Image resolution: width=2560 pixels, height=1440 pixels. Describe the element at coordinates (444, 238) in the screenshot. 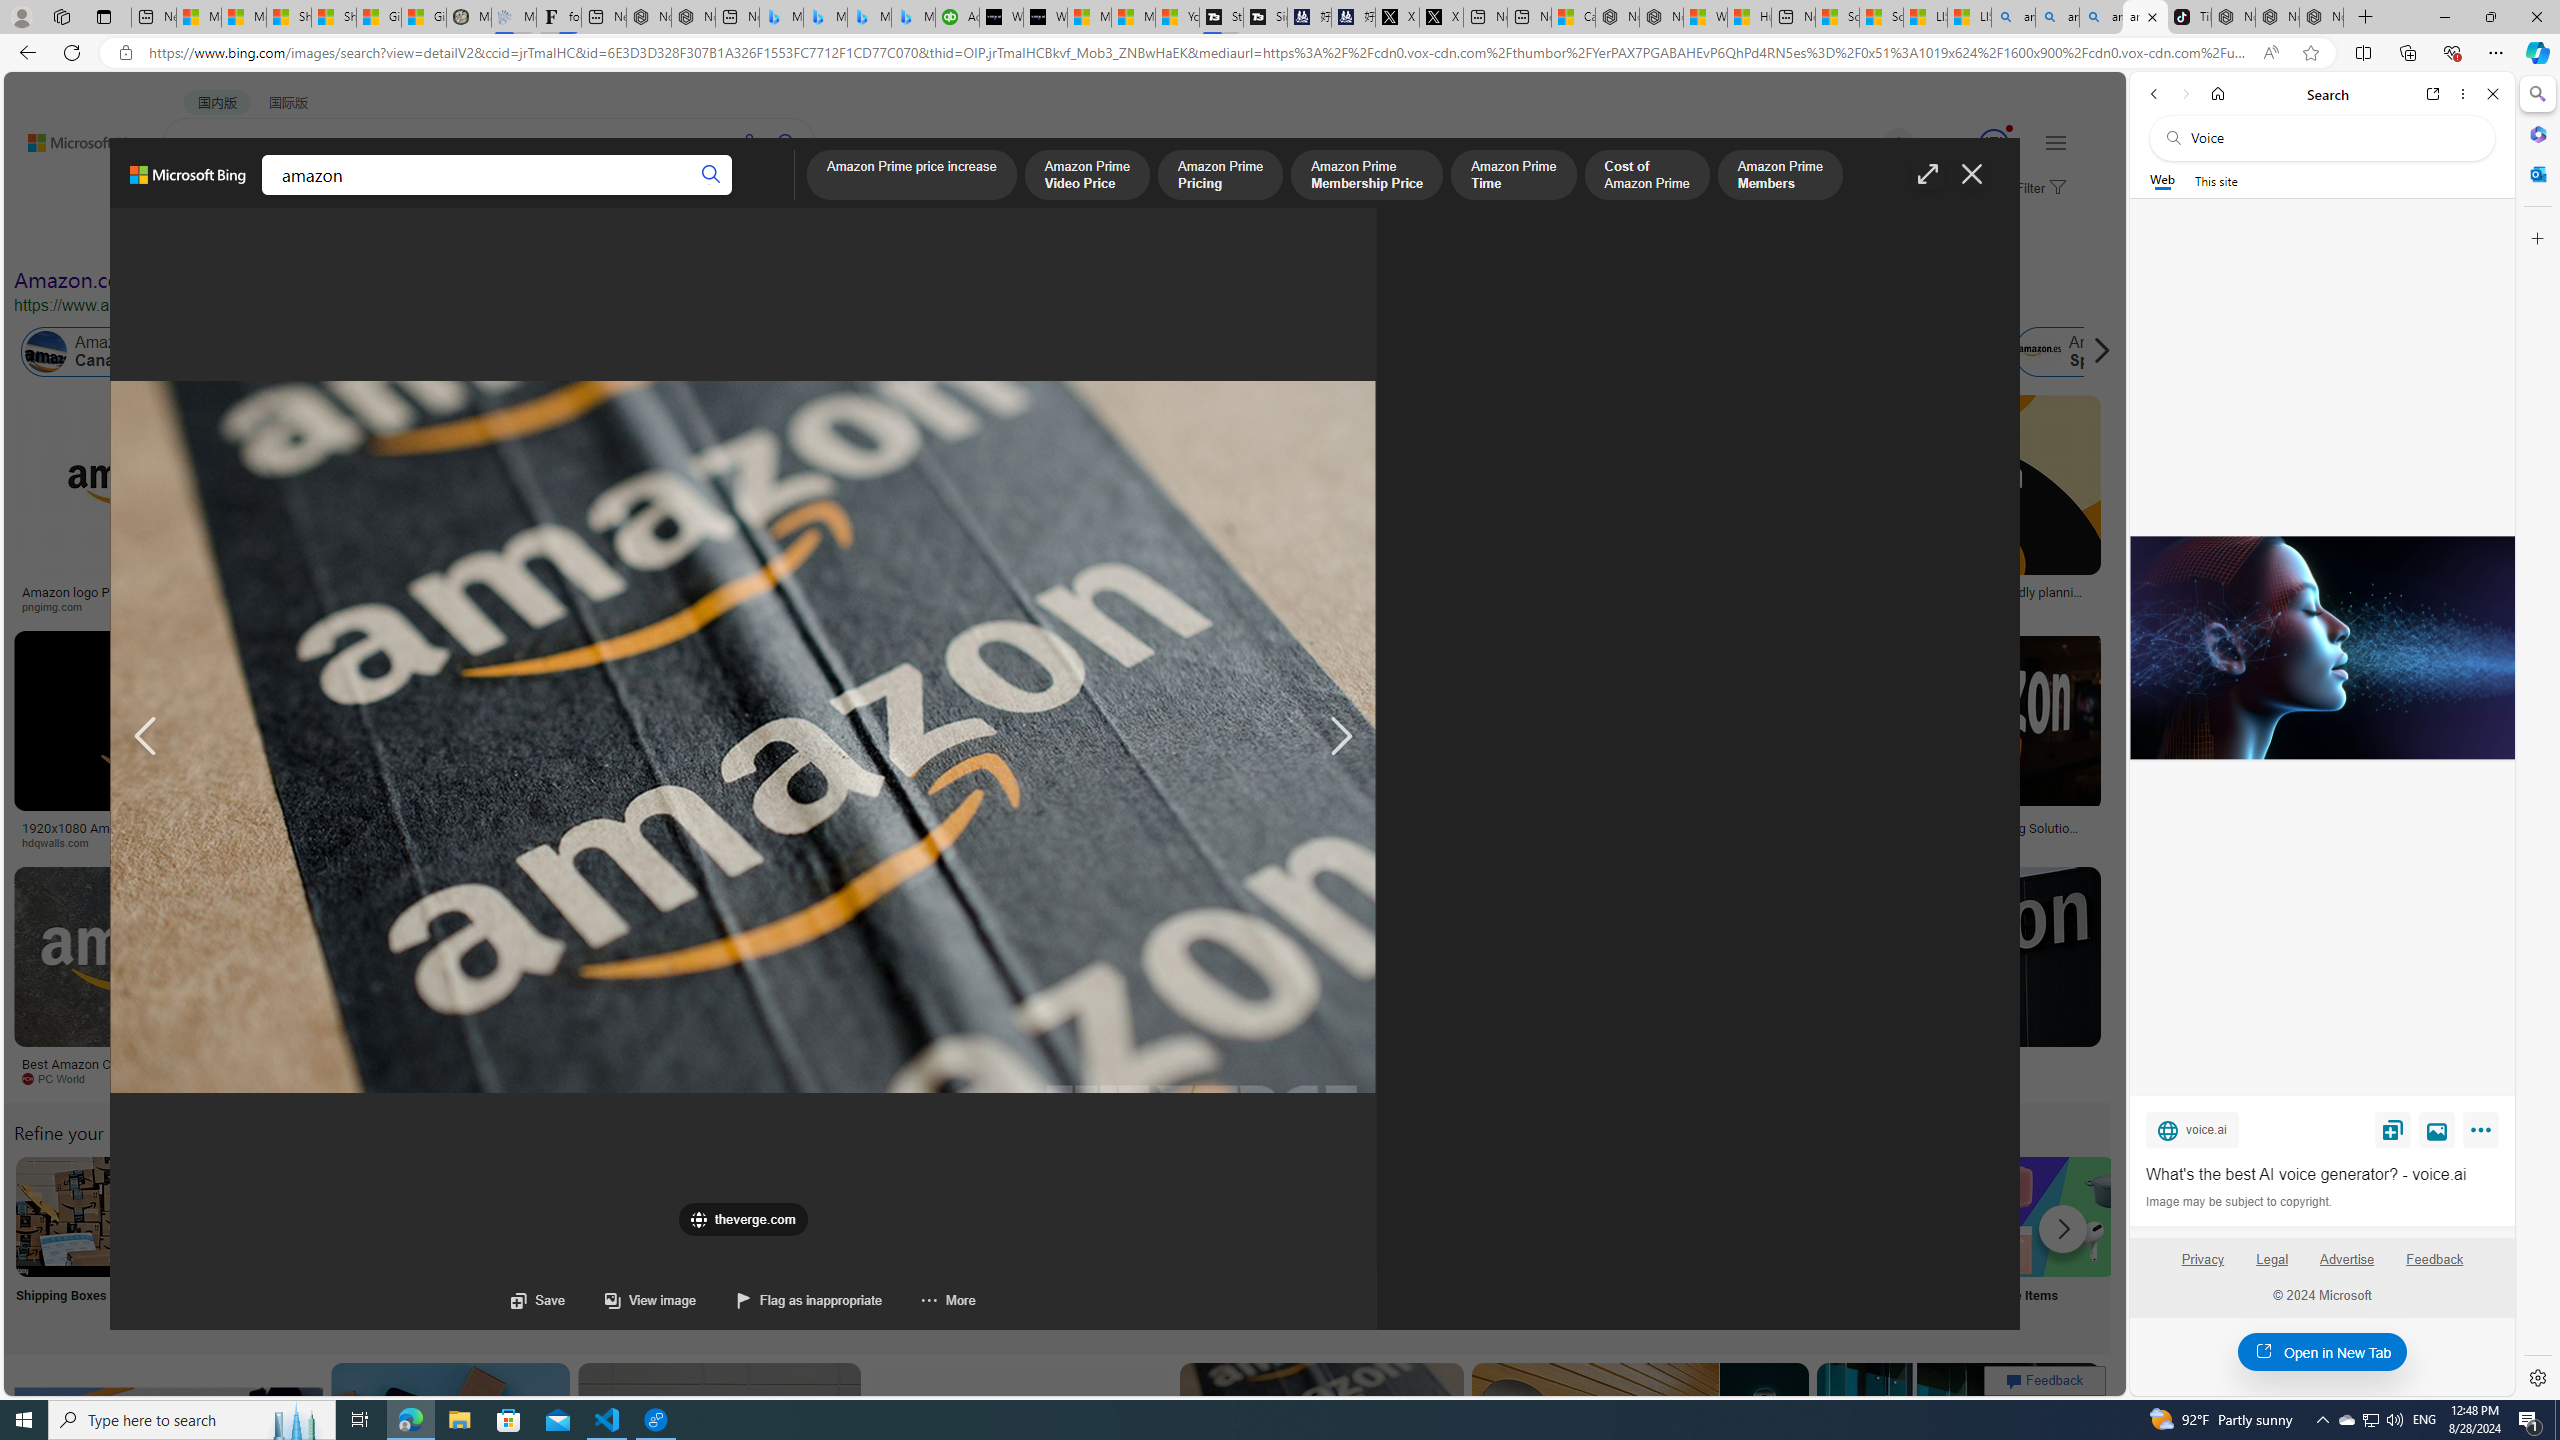

I see `Layout` at that location.